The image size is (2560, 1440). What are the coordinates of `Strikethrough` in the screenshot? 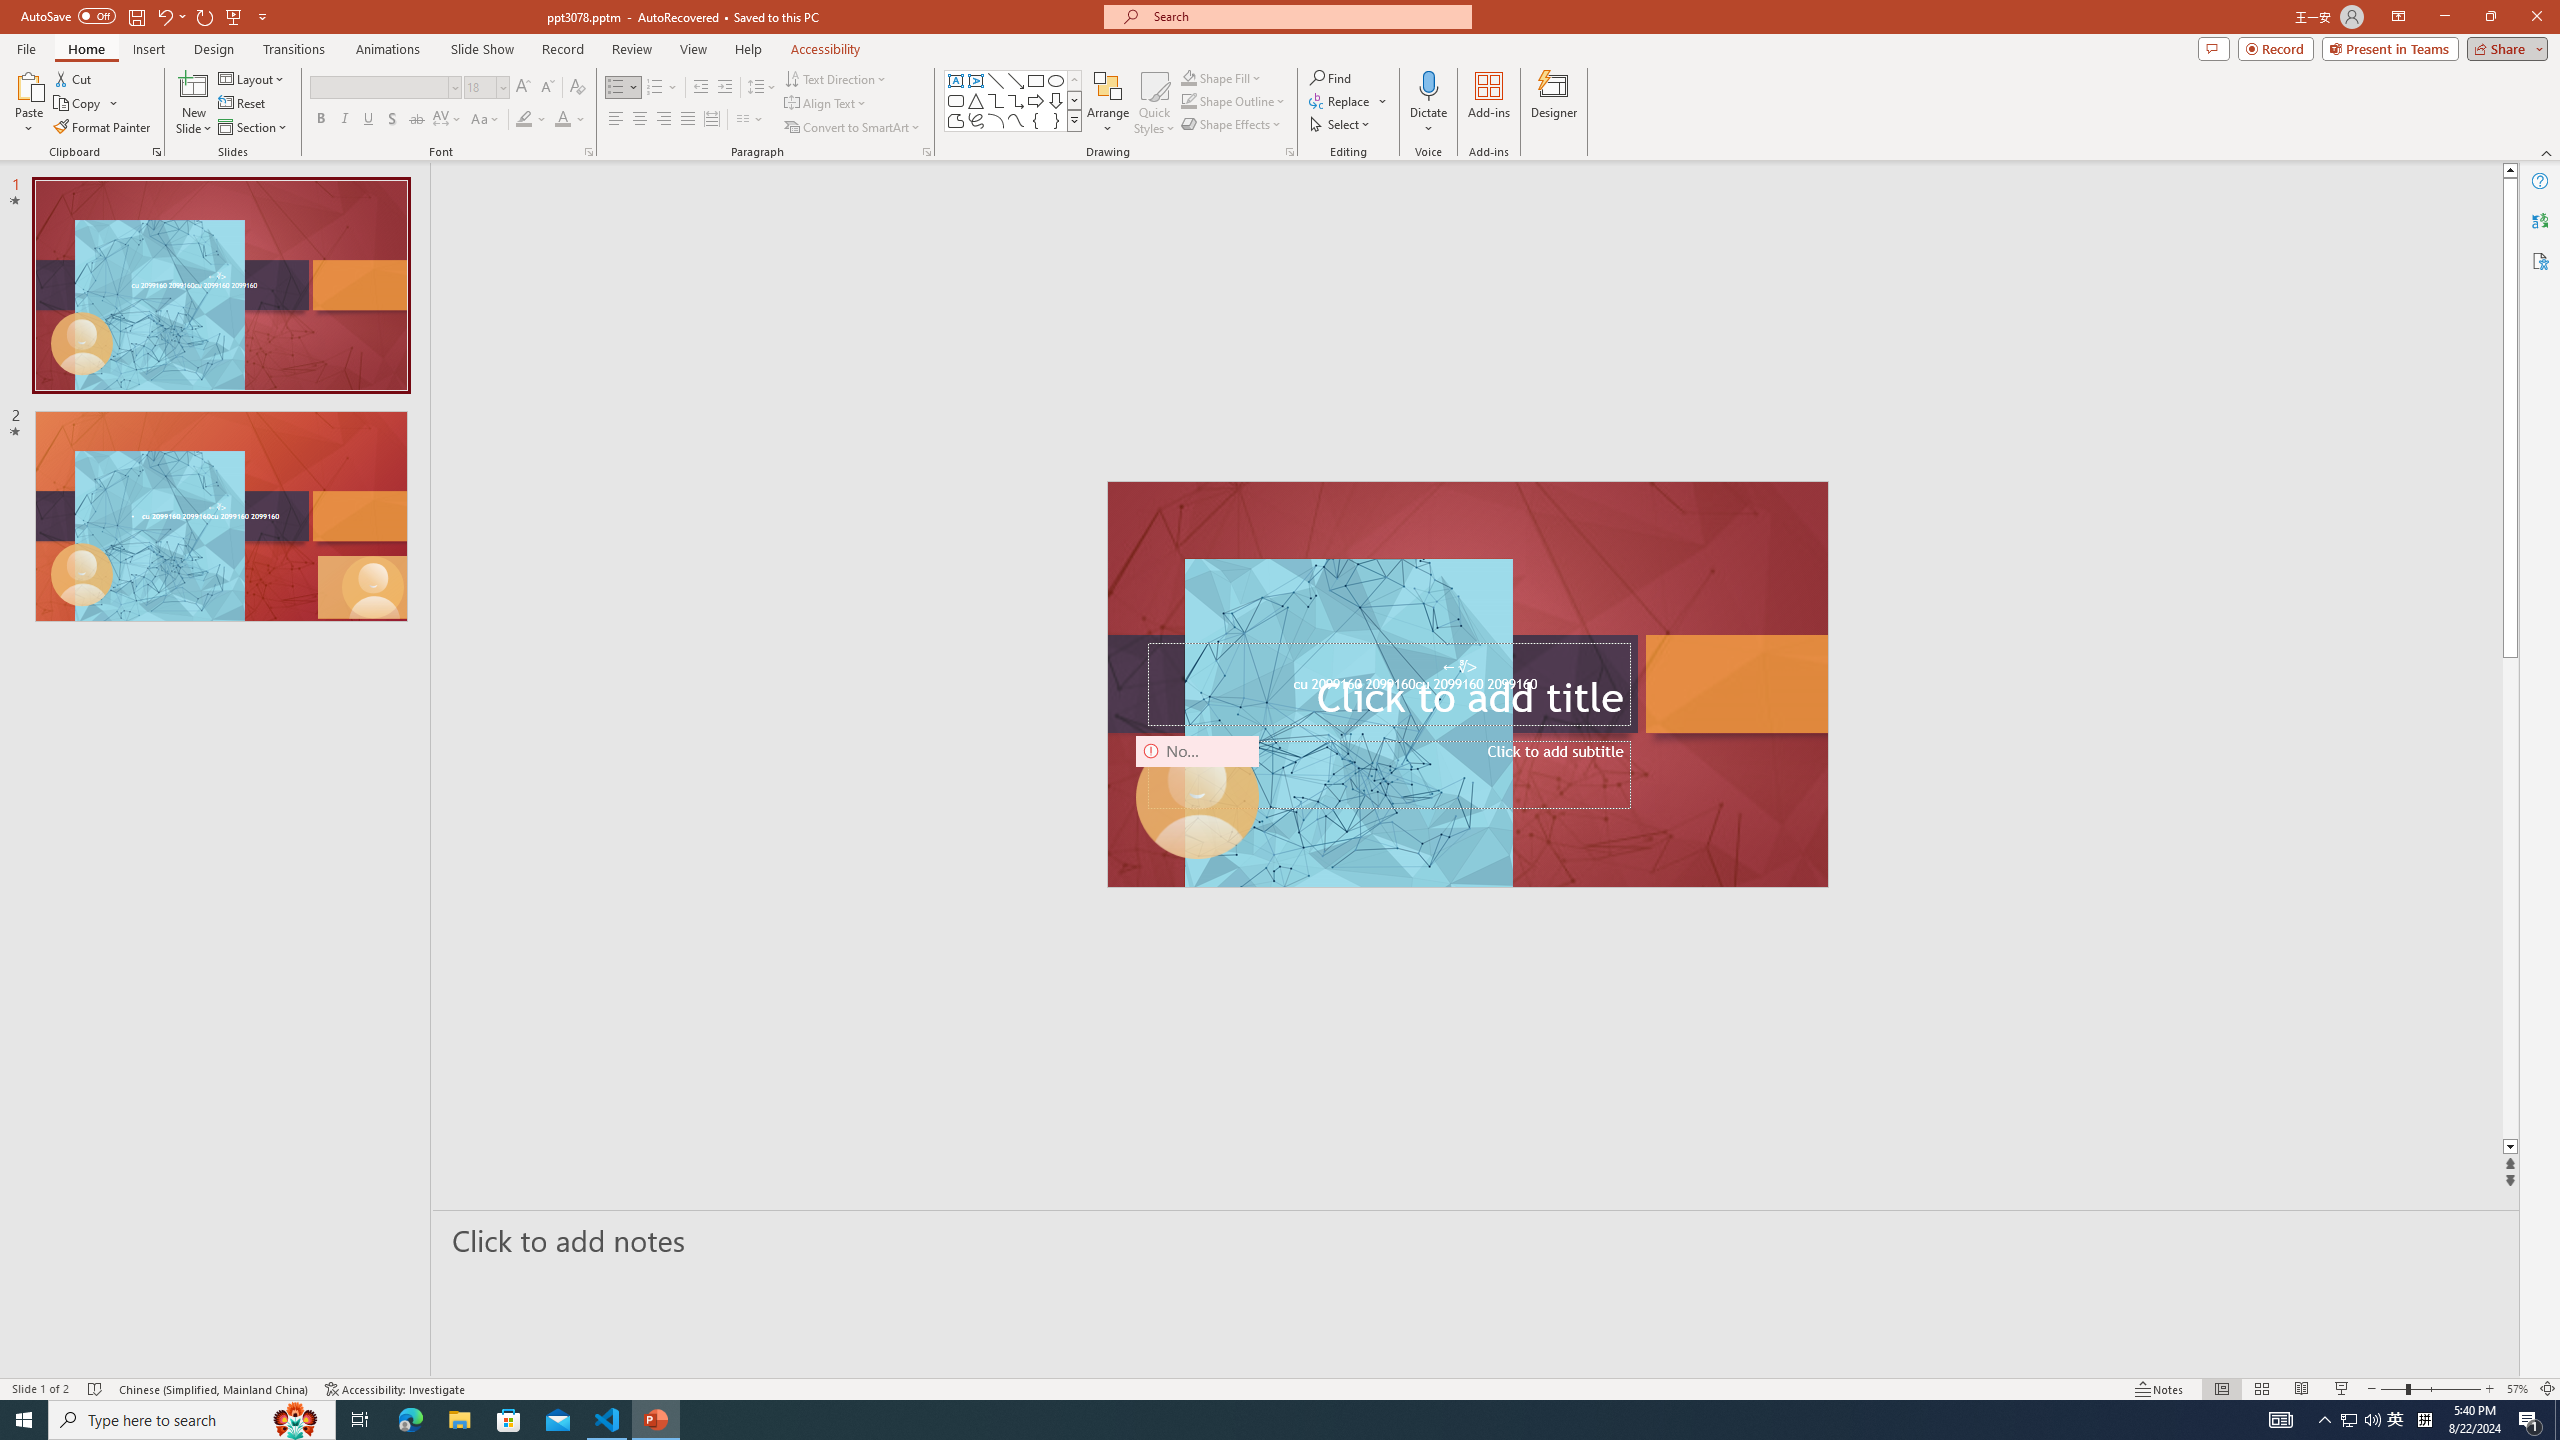 It's located at (417, 120).